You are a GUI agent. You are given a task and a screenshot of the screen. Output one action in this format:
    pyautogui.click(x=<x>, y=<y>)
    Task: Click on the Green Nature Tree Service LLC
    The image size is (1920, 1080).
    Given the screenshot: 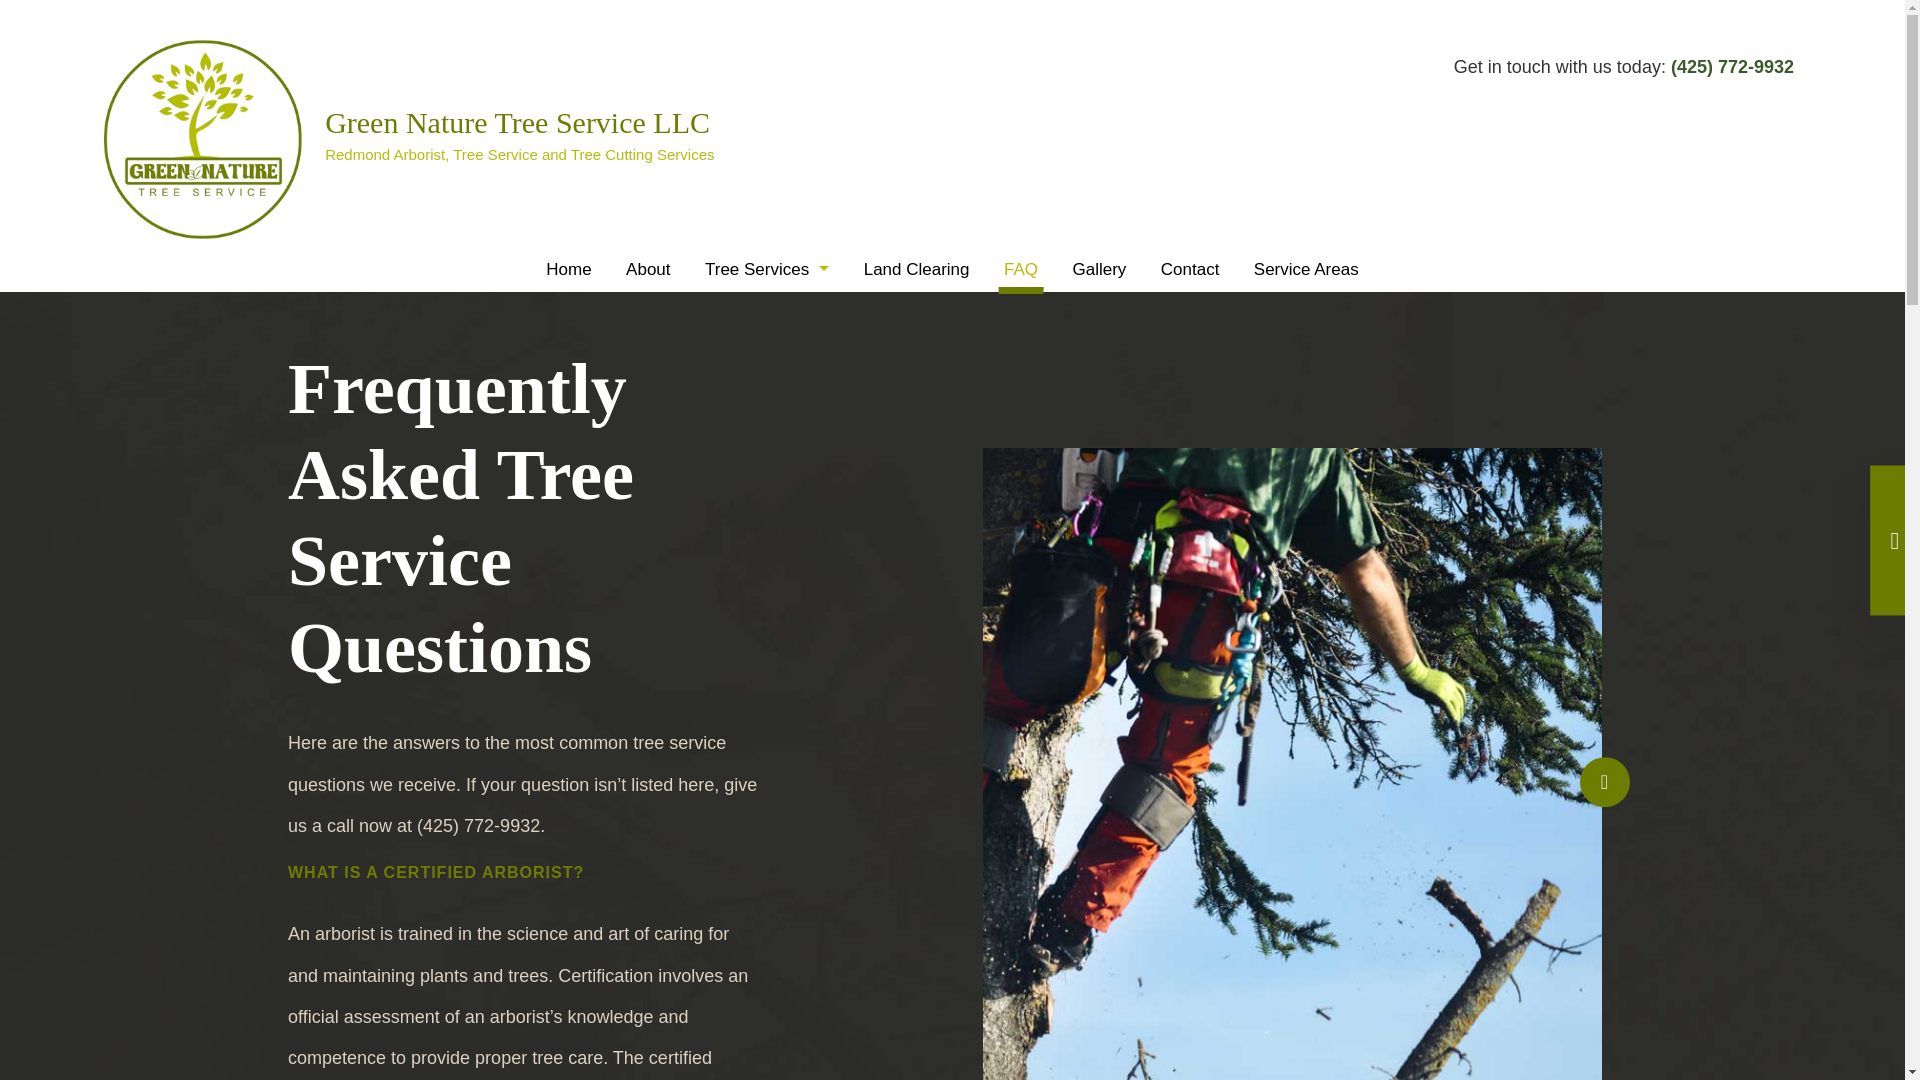 What is the action you would take?
    pyautogui.click(x=517, y=122)
    